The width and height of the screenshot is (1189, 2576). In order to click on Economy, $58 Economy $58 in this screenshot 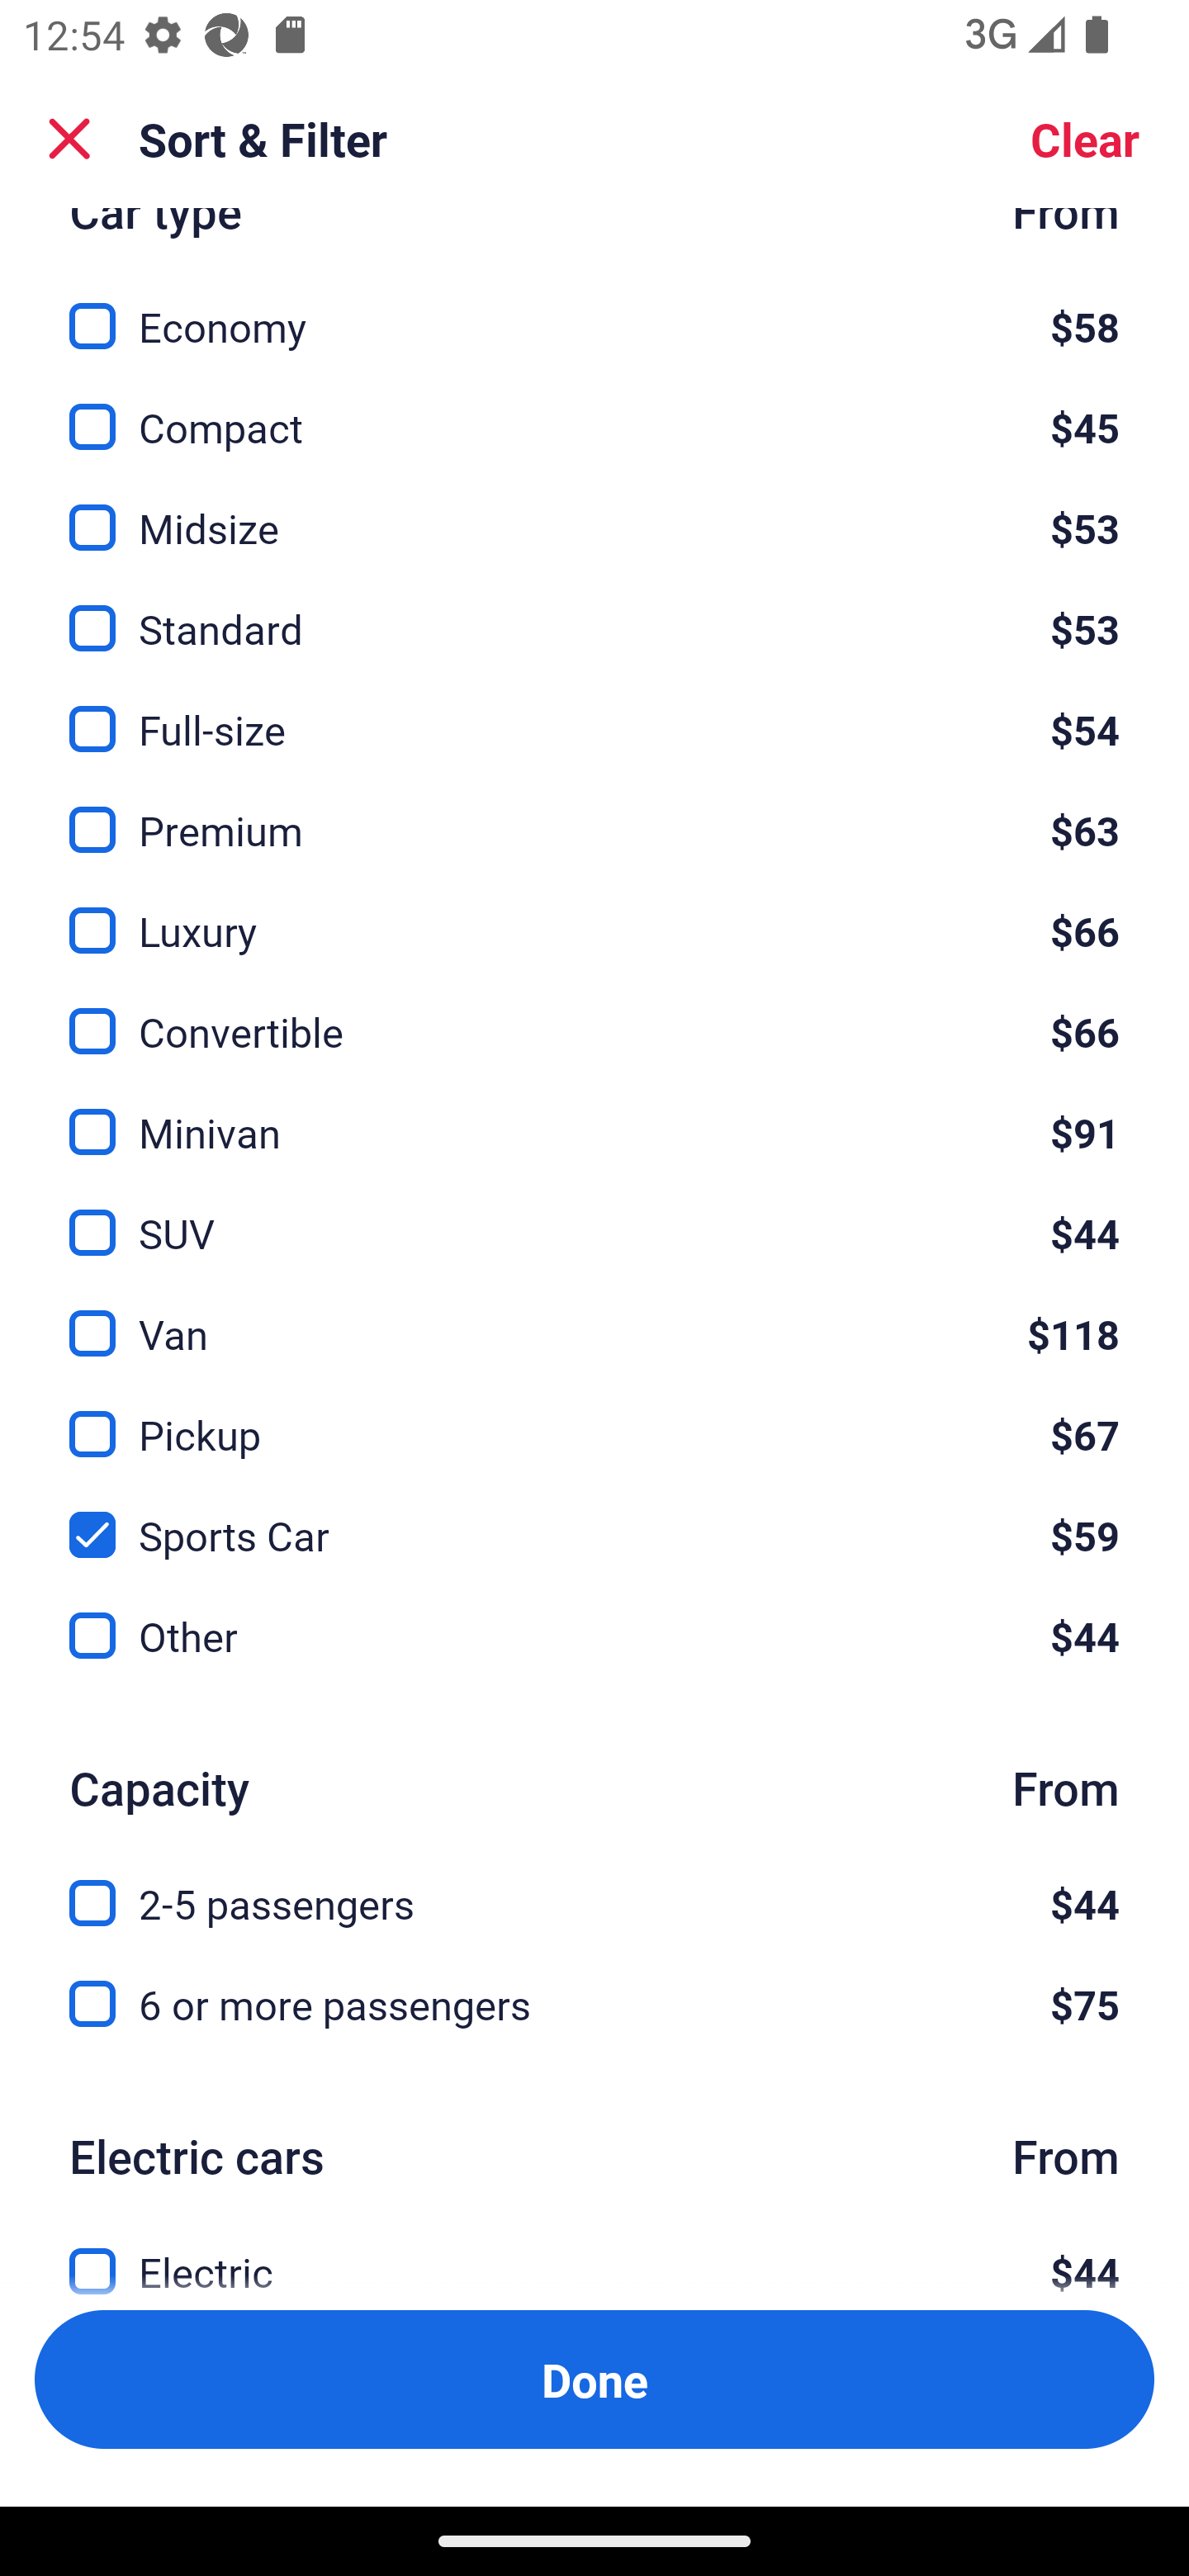, I will do `click(594, 307)`.